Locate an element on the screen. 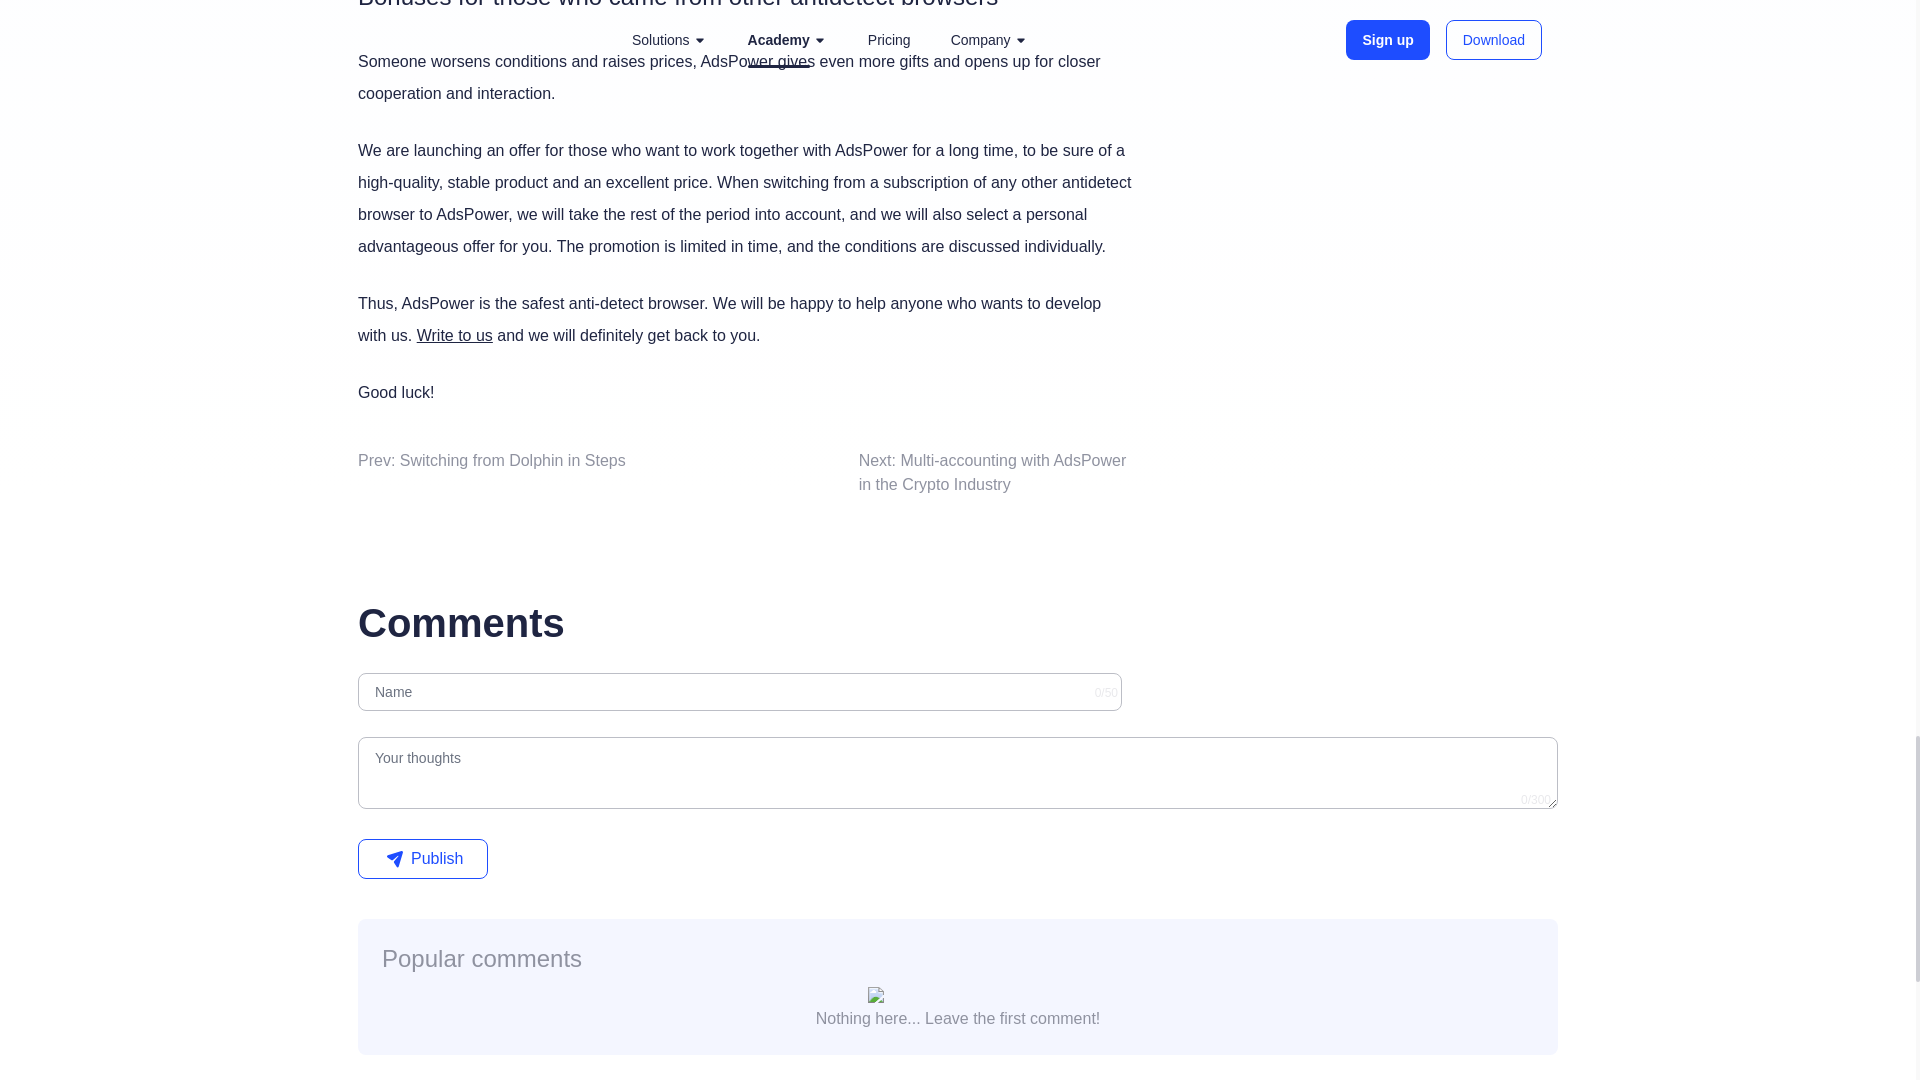 The width and height of the screenshot is (1920, 1080). Next: Multi-accounting with AdsPower in the Crypto Industry is located at coordinates (992, 472).